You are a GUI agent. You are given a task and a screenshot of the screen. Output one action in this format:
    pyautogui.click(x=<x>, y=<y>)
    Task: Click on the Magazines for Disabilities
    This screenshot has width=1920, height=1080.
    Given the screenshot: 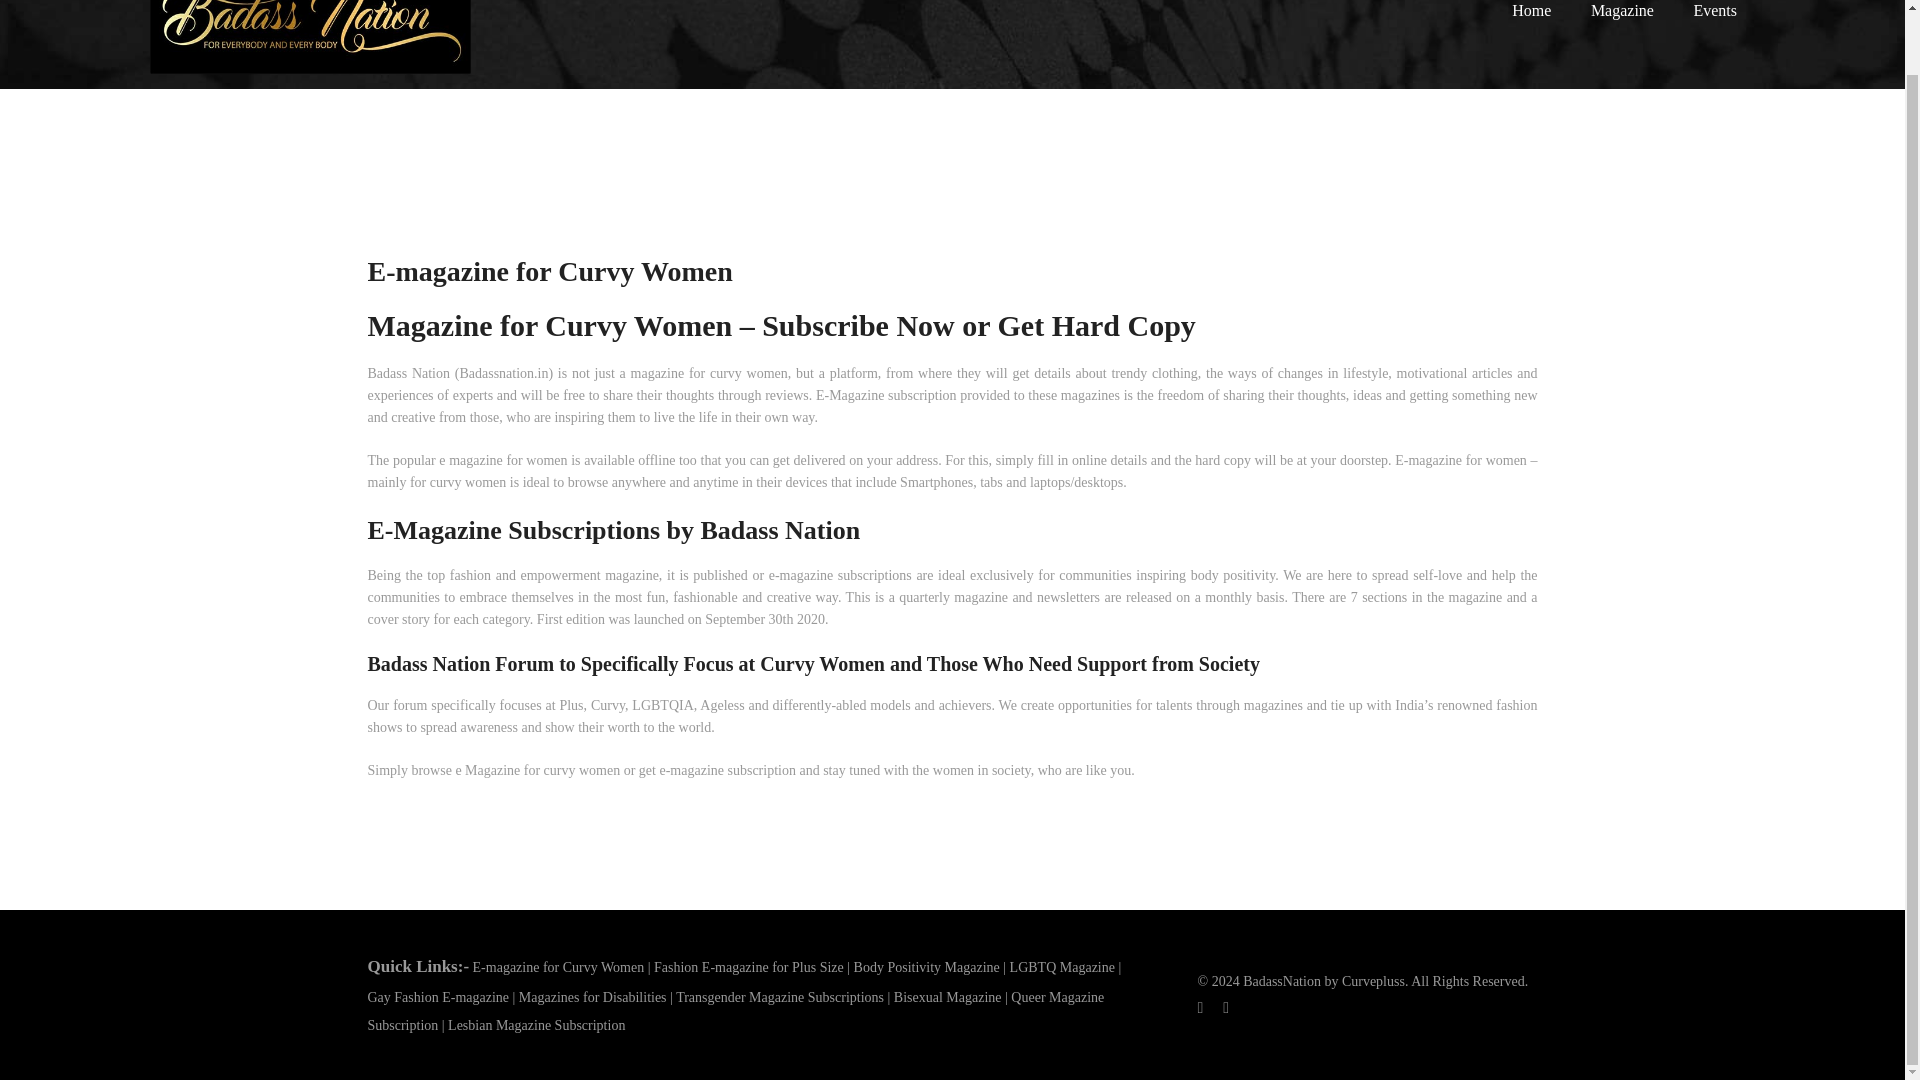 What is the action you would take?
    pyautogui.click(x=592, y=931)
    